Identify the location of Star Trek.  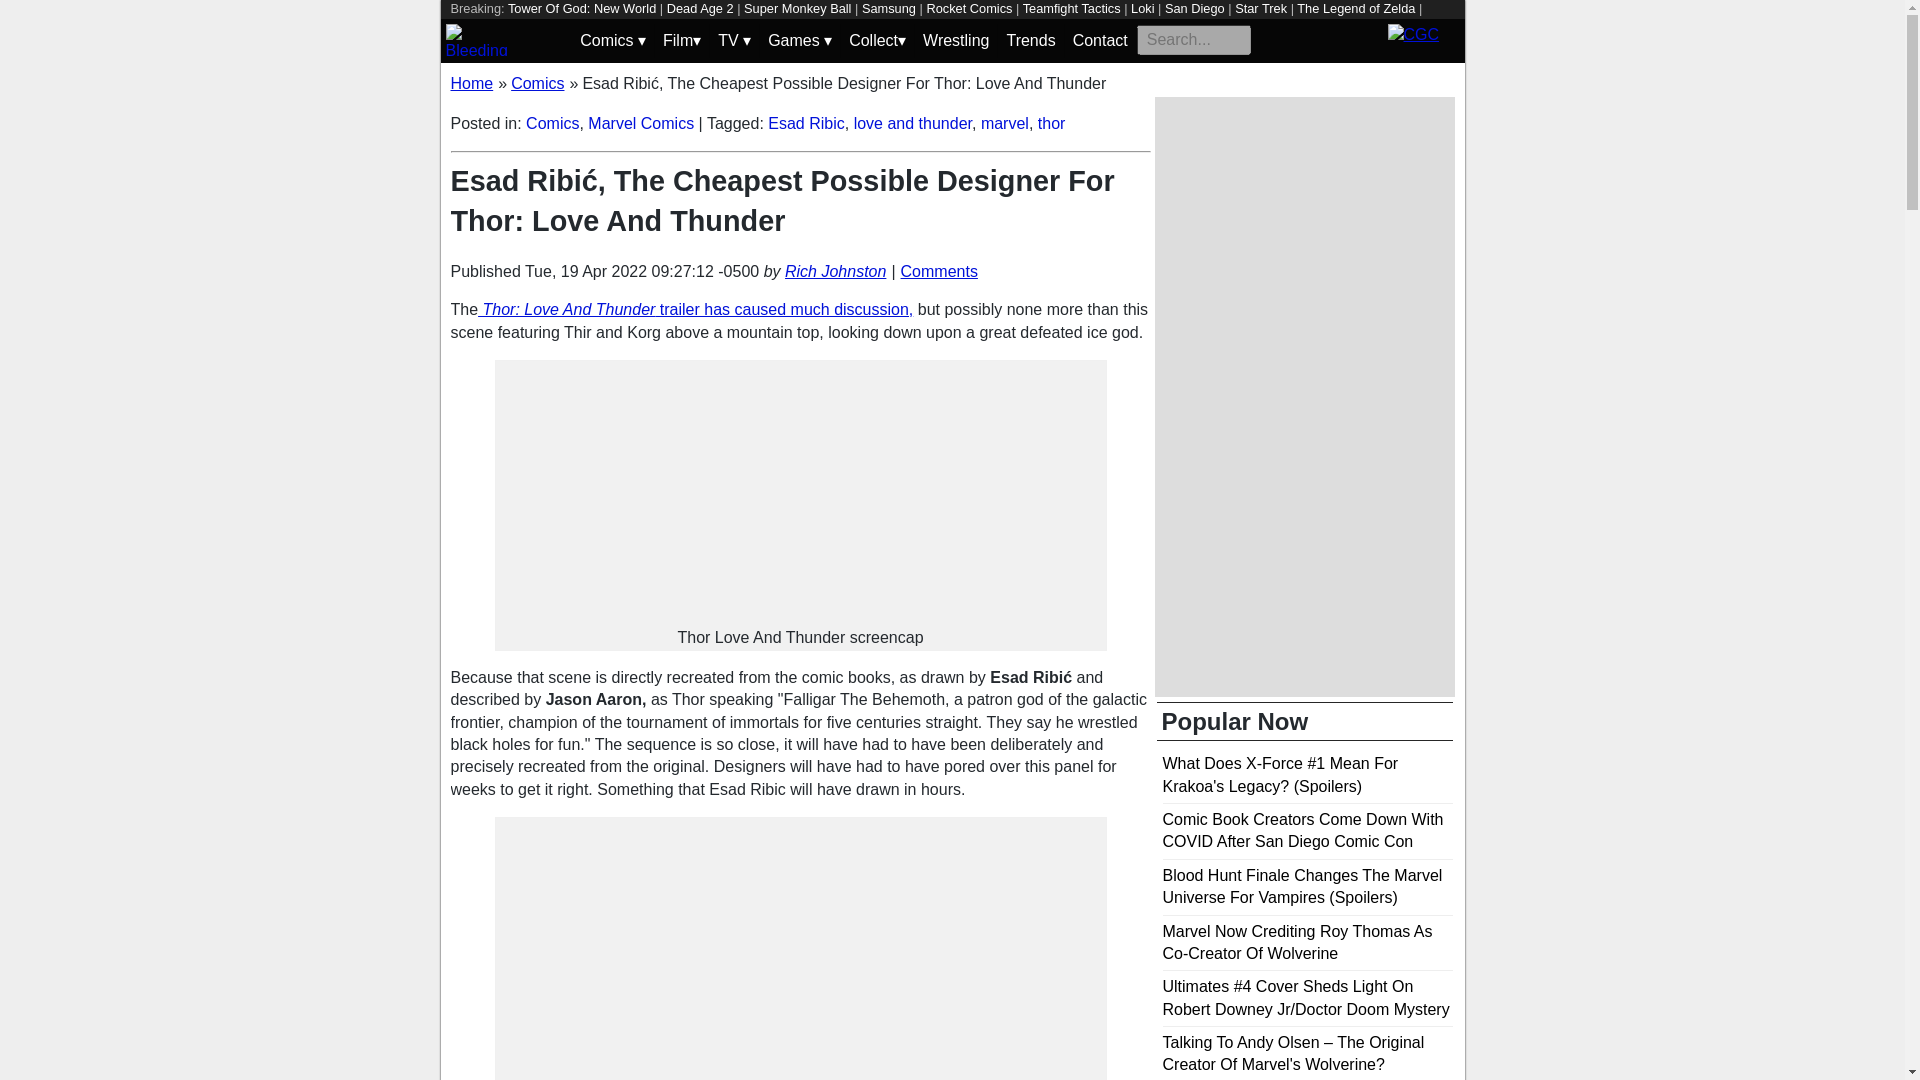
(1260, 8).